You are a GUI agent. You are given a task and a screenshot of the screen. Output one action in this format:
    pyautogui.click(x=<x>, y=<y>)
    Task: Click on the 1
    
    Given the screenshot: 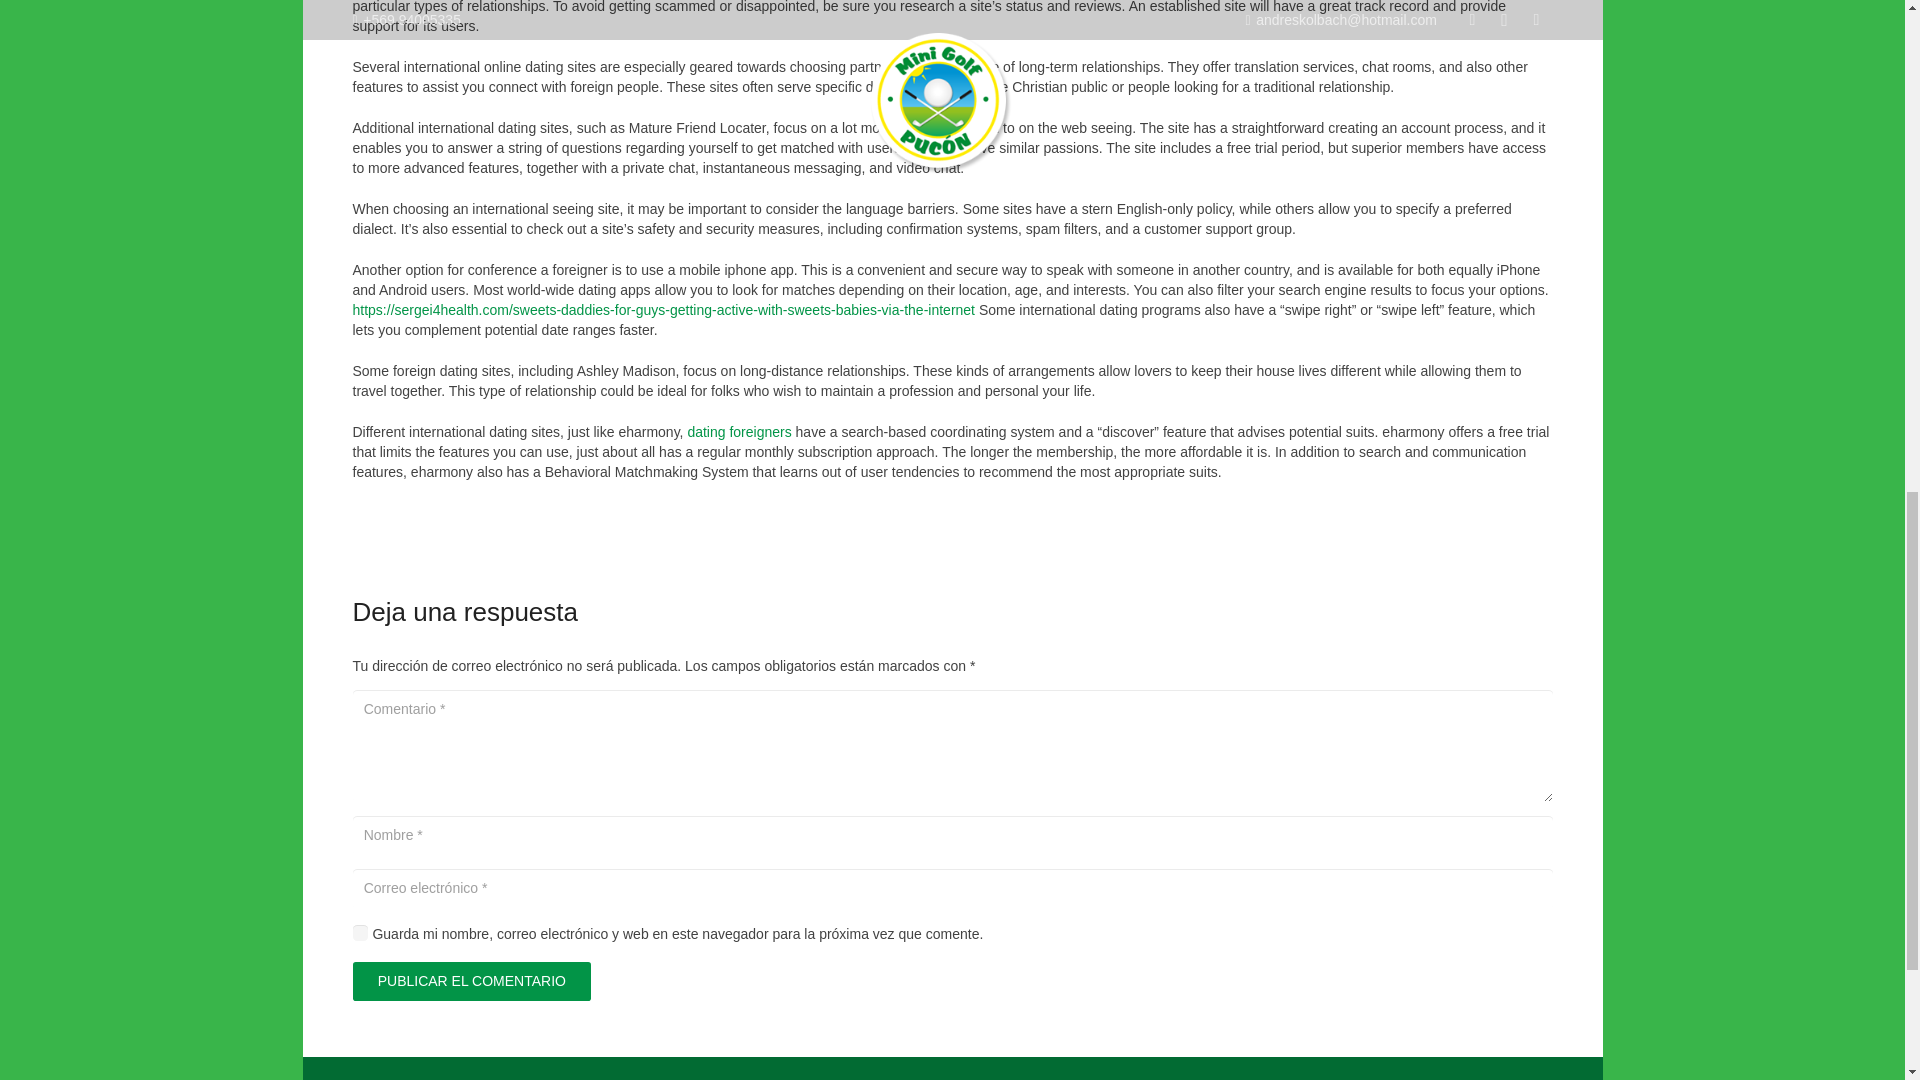 What is the action you would take?
    pyautogui.click(x=360, y=932)
    